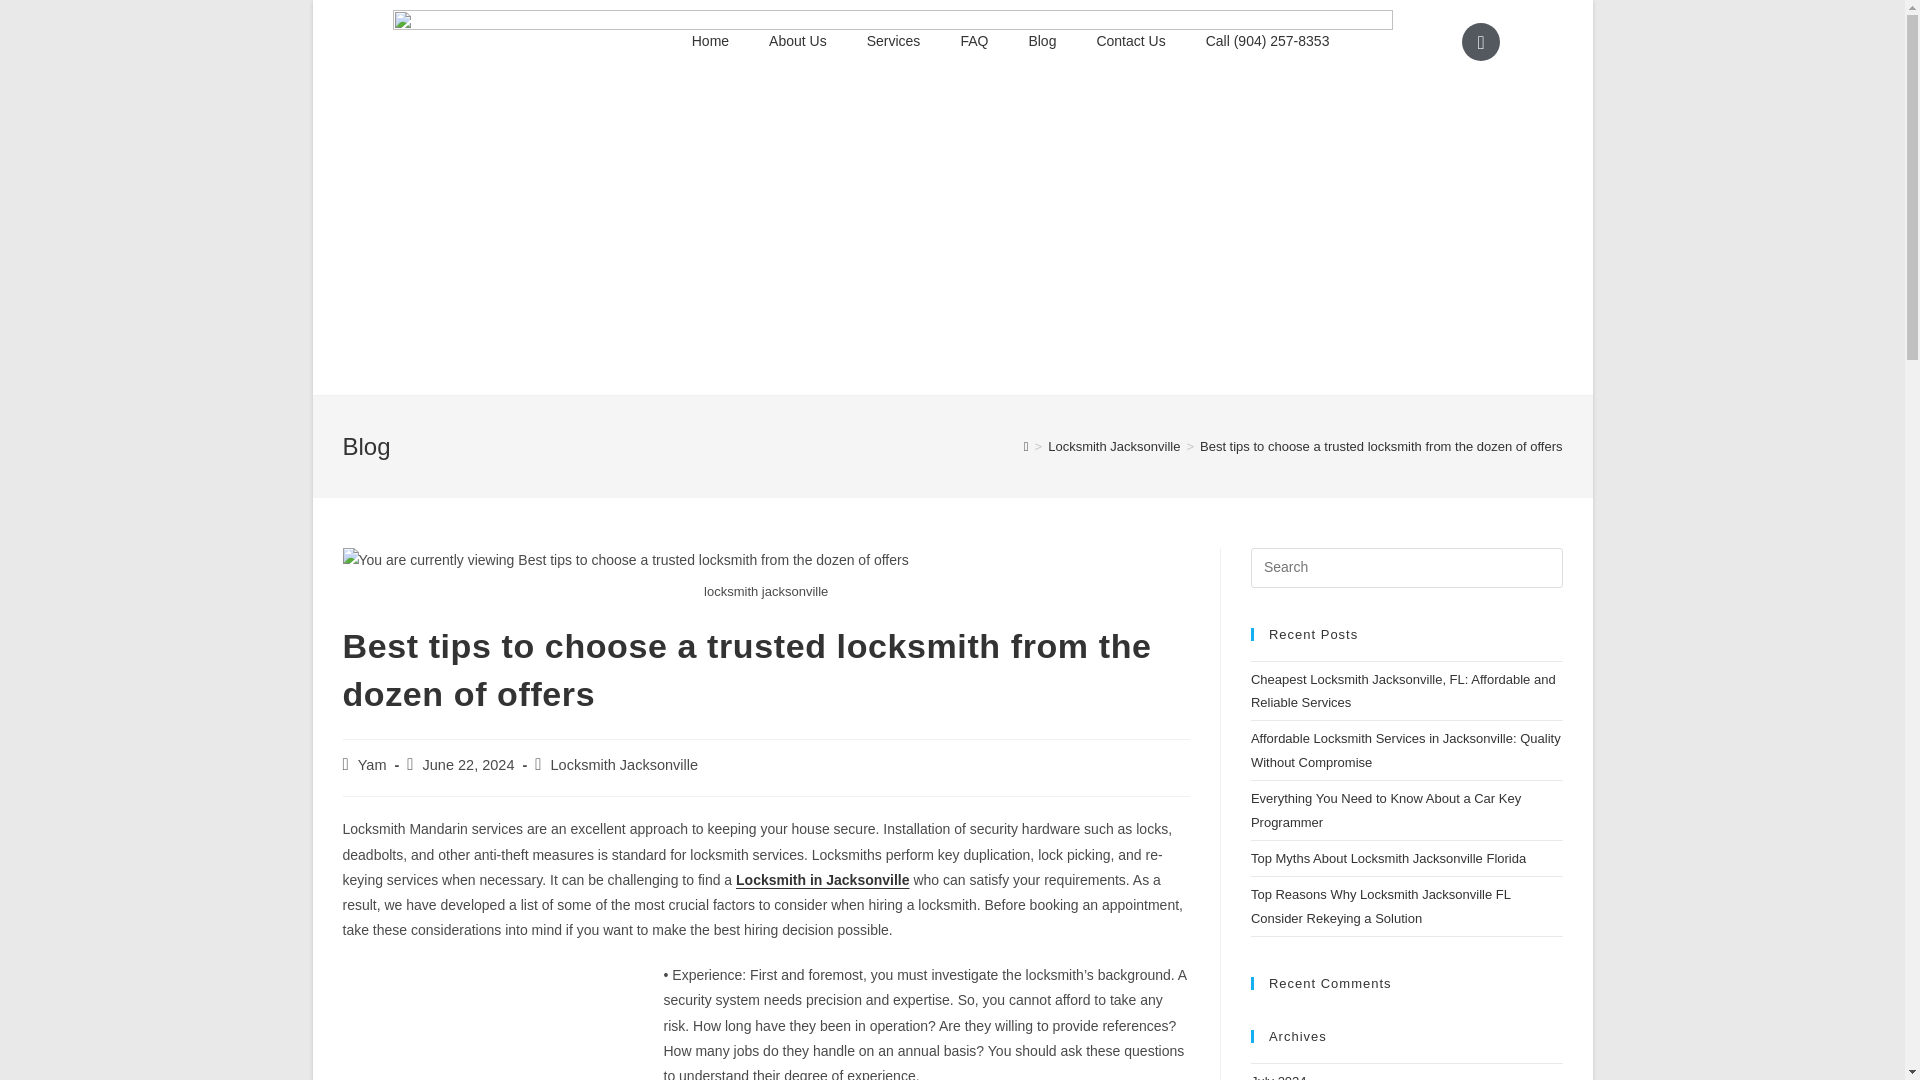 The height and width of the screenshot is (1080, 1920). What do you see at coordinates (372, 765) in the screenshot?
I see `Posts by Yam` at bounding box center [372, 765].